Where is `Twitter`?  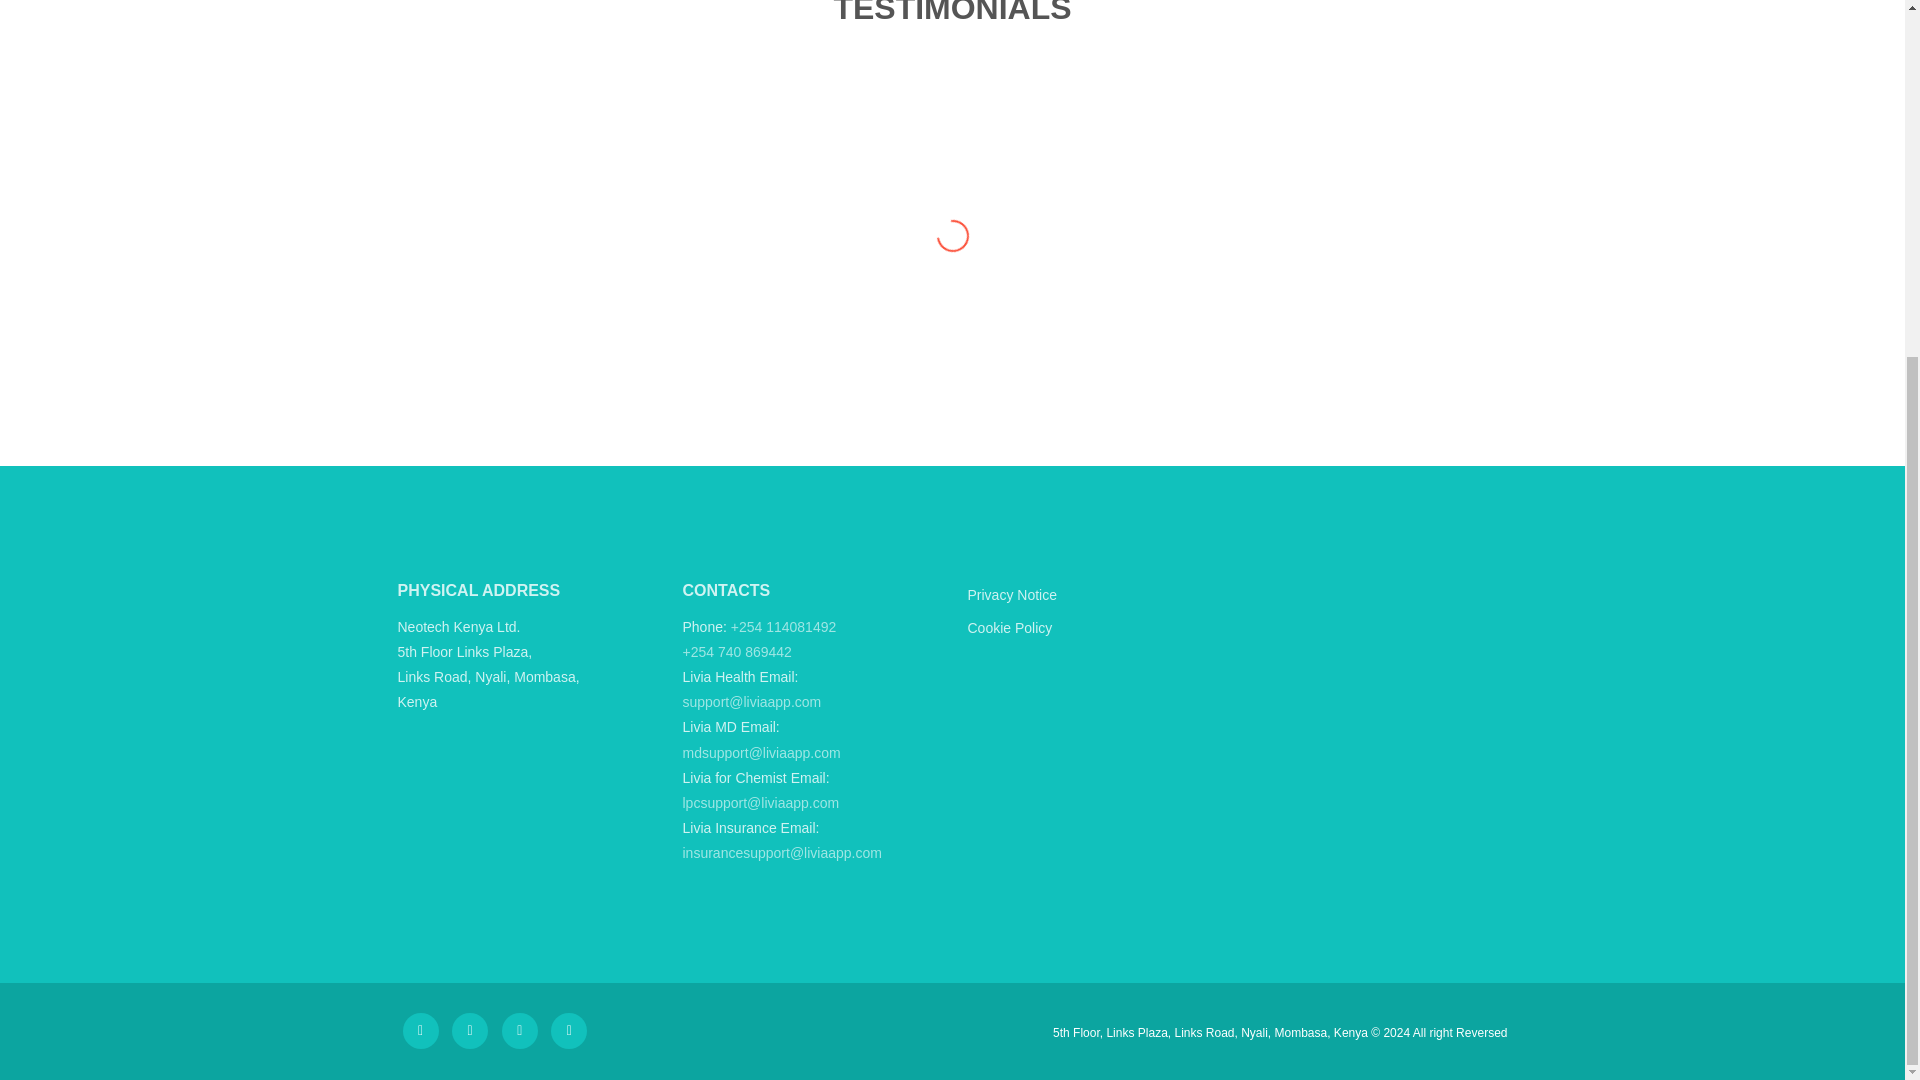 Twitter is located at coordinates (469, 1030).